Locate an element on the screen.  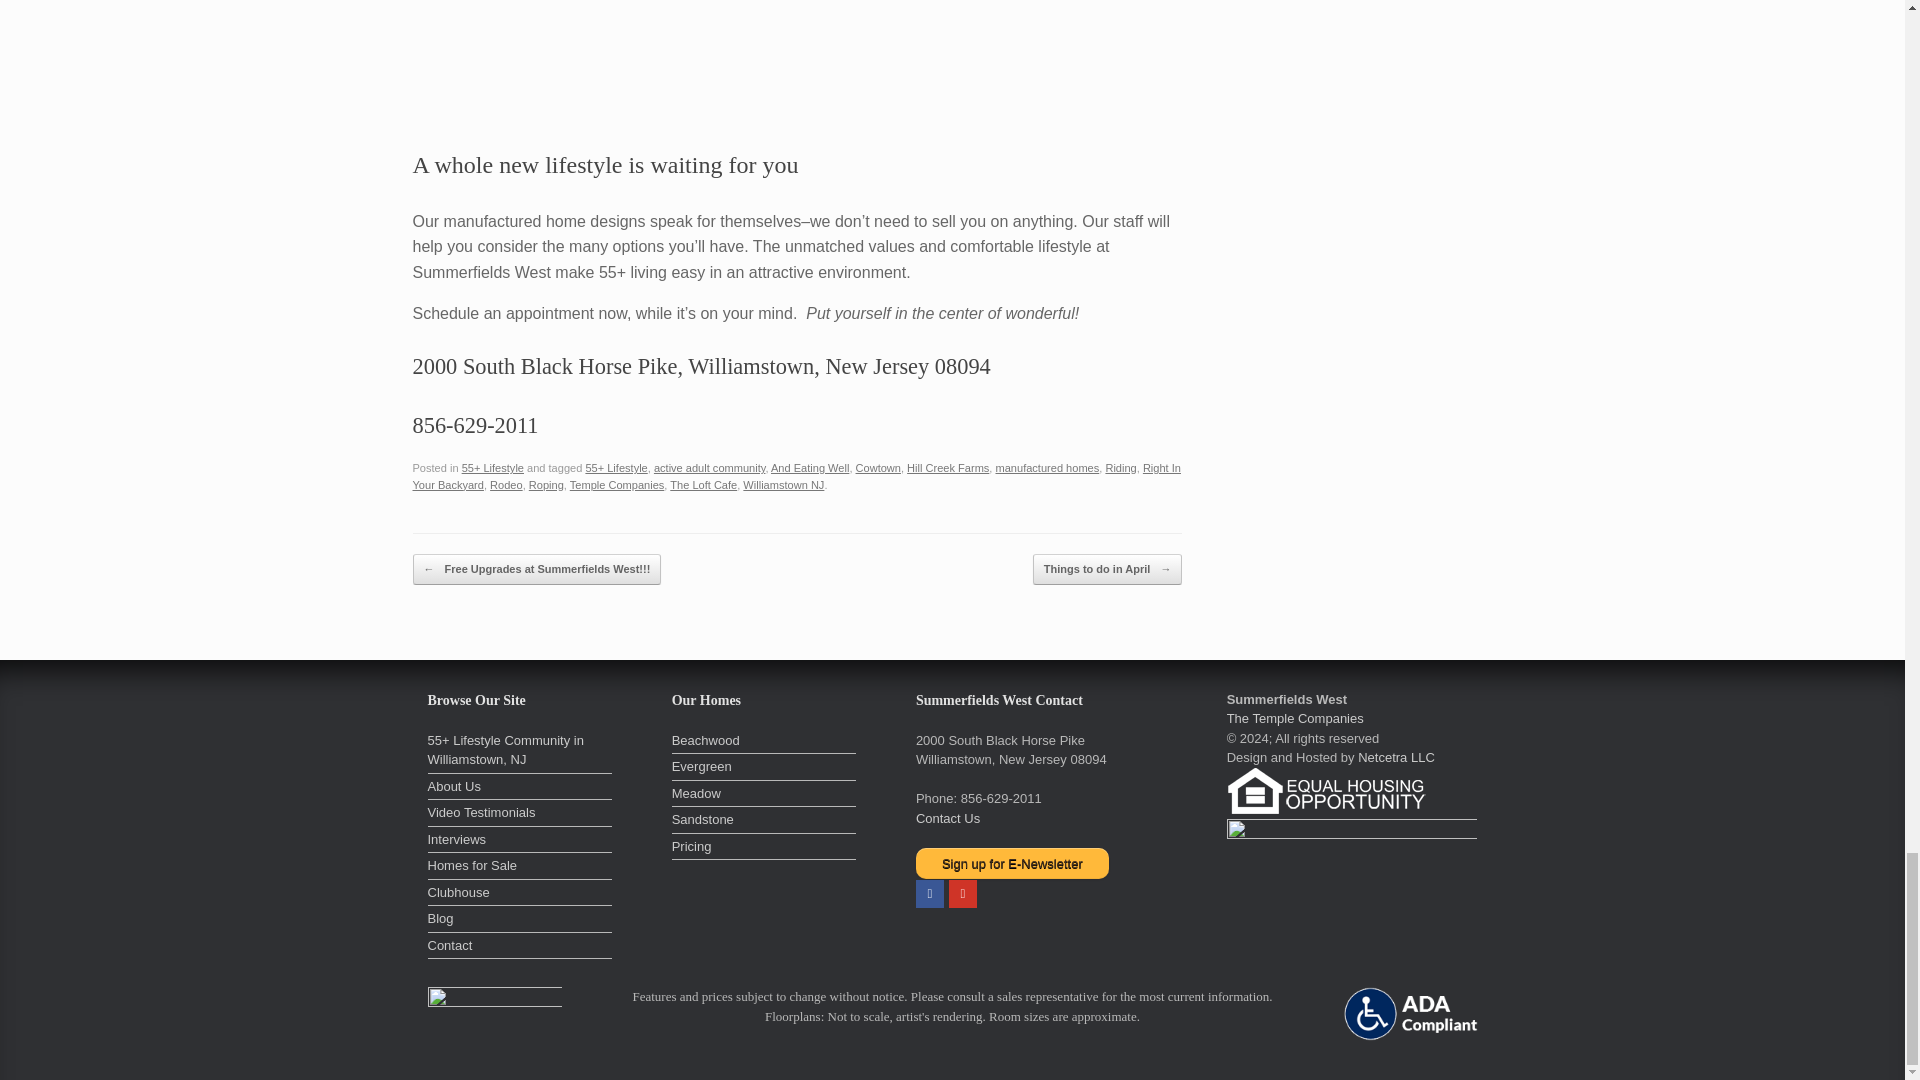
Hill Creek Farms is located at coordinates (947, 468).